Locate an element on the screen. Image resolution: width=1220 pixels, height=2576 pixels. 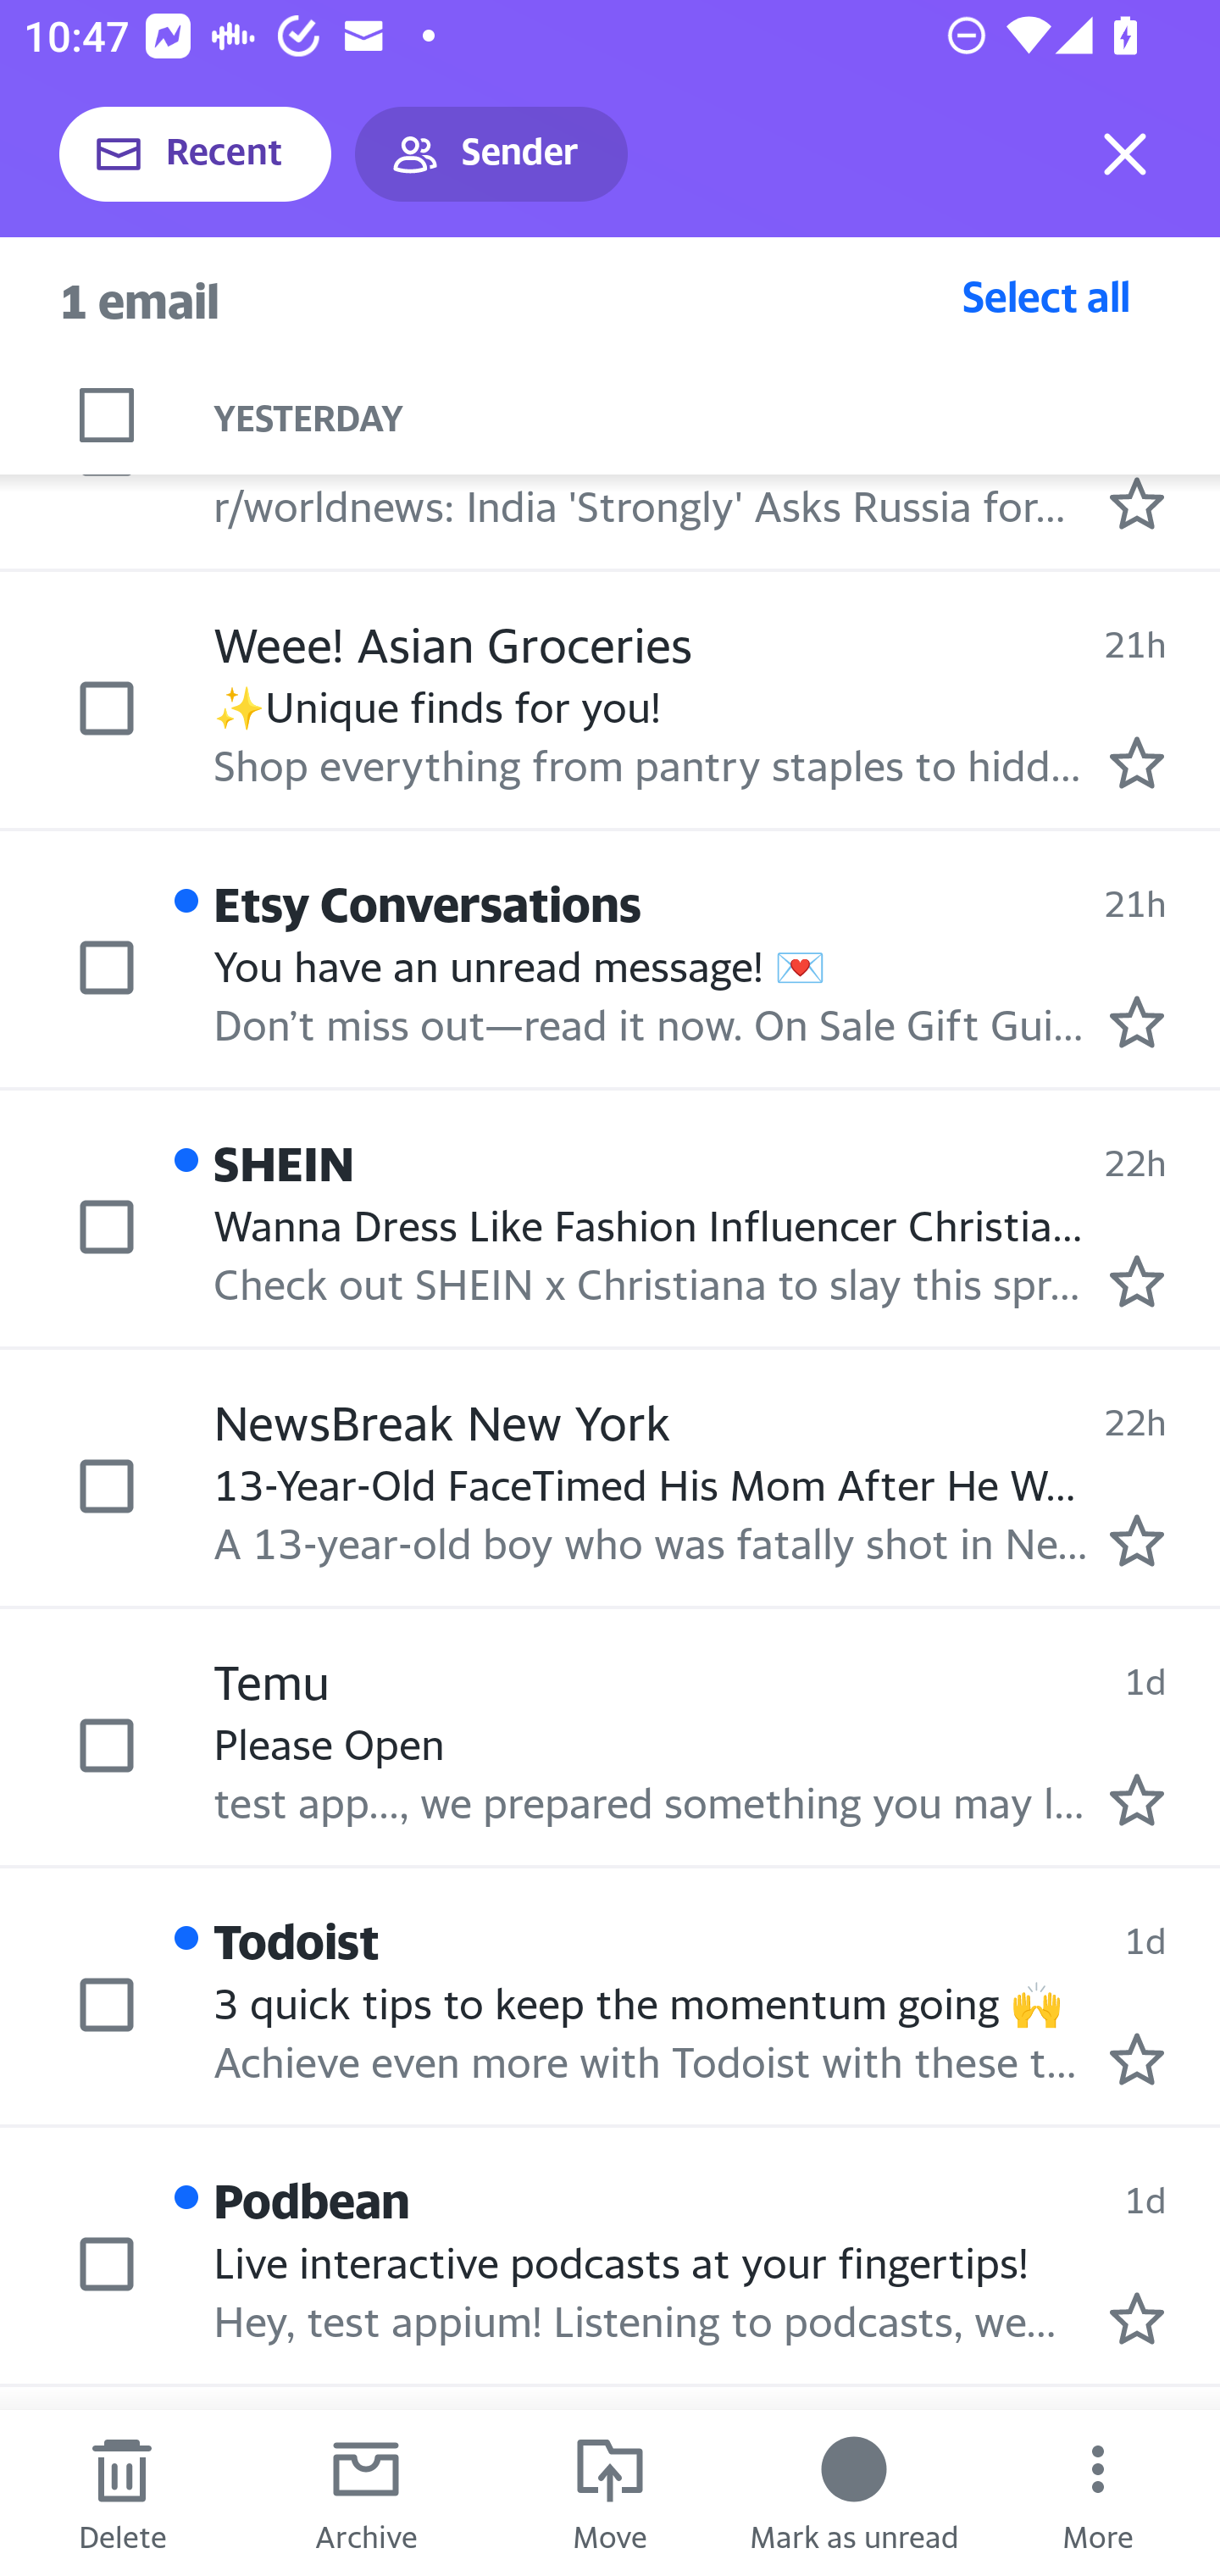
Select all is located at coordinates (1046, 296).